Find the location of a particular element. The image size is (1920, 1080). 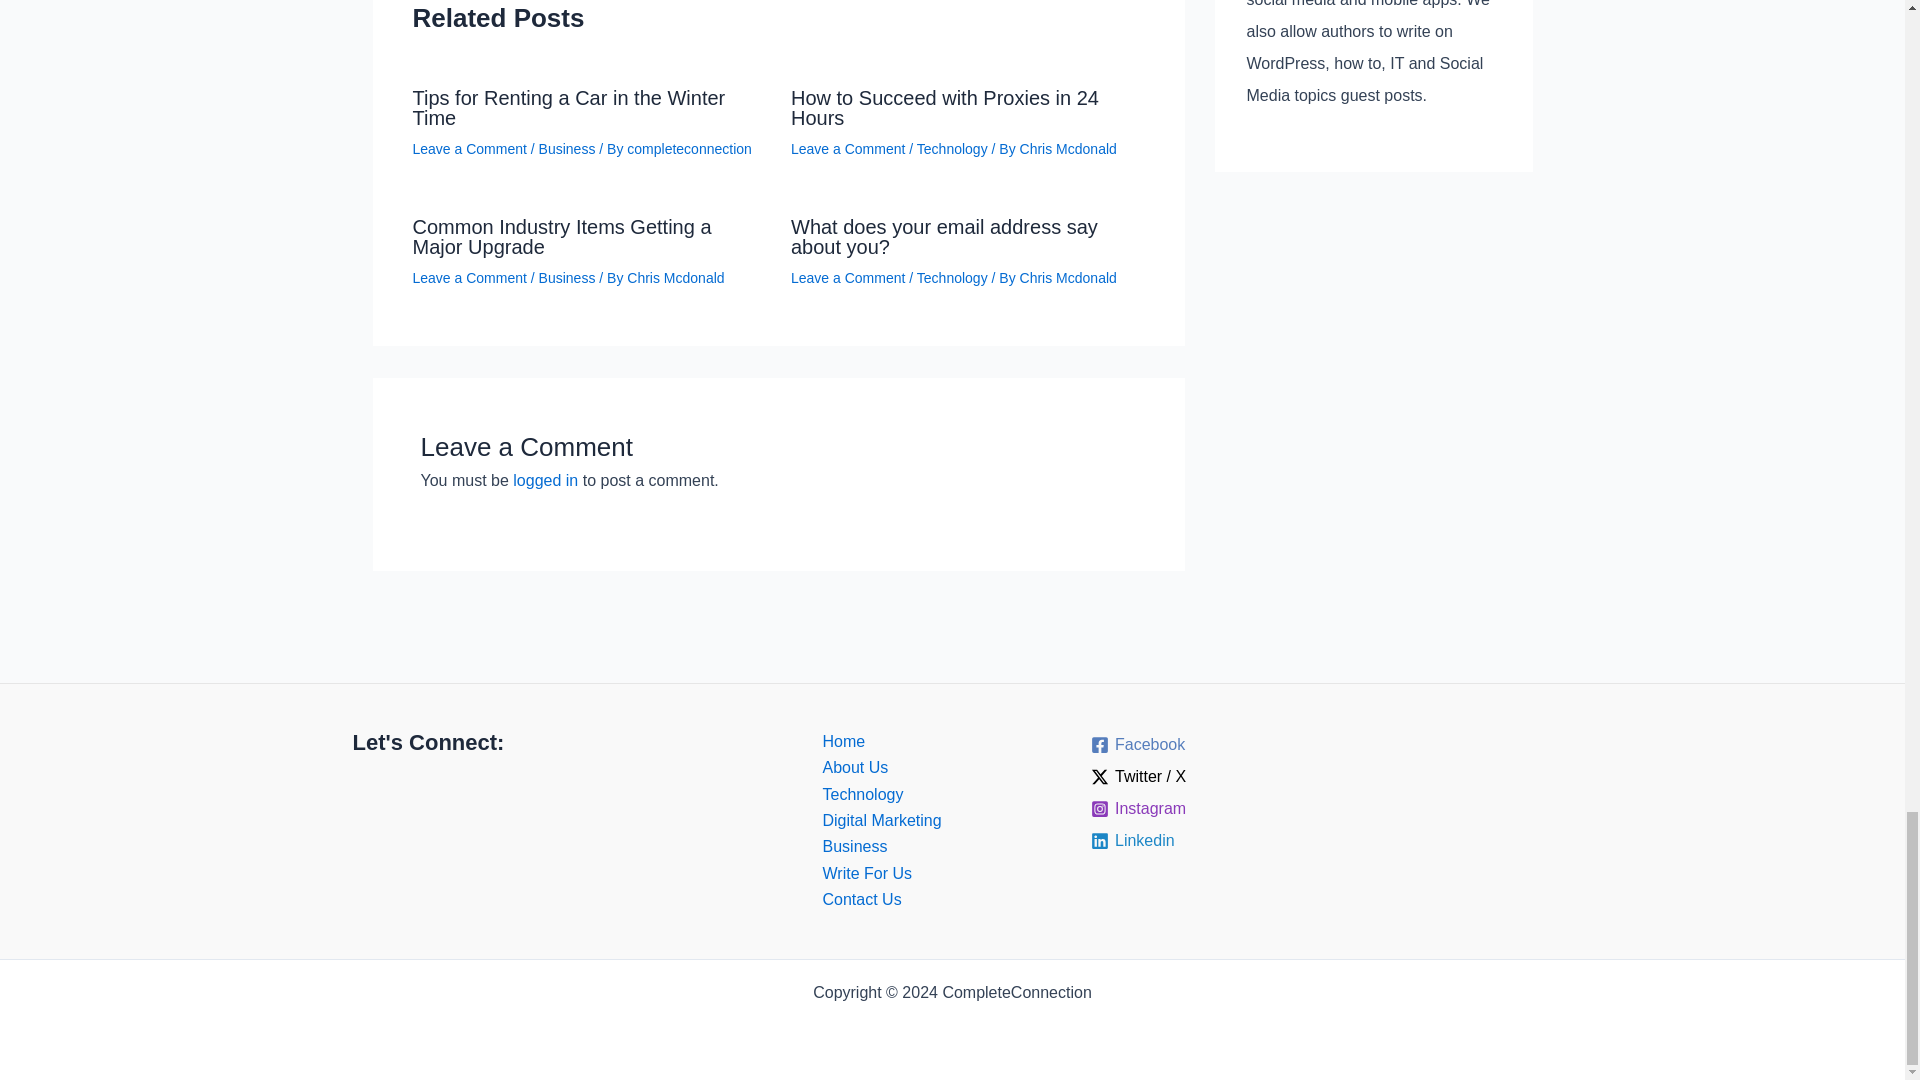

View all posts by Chris Mcdonald is located at coordinates (1068, 278).